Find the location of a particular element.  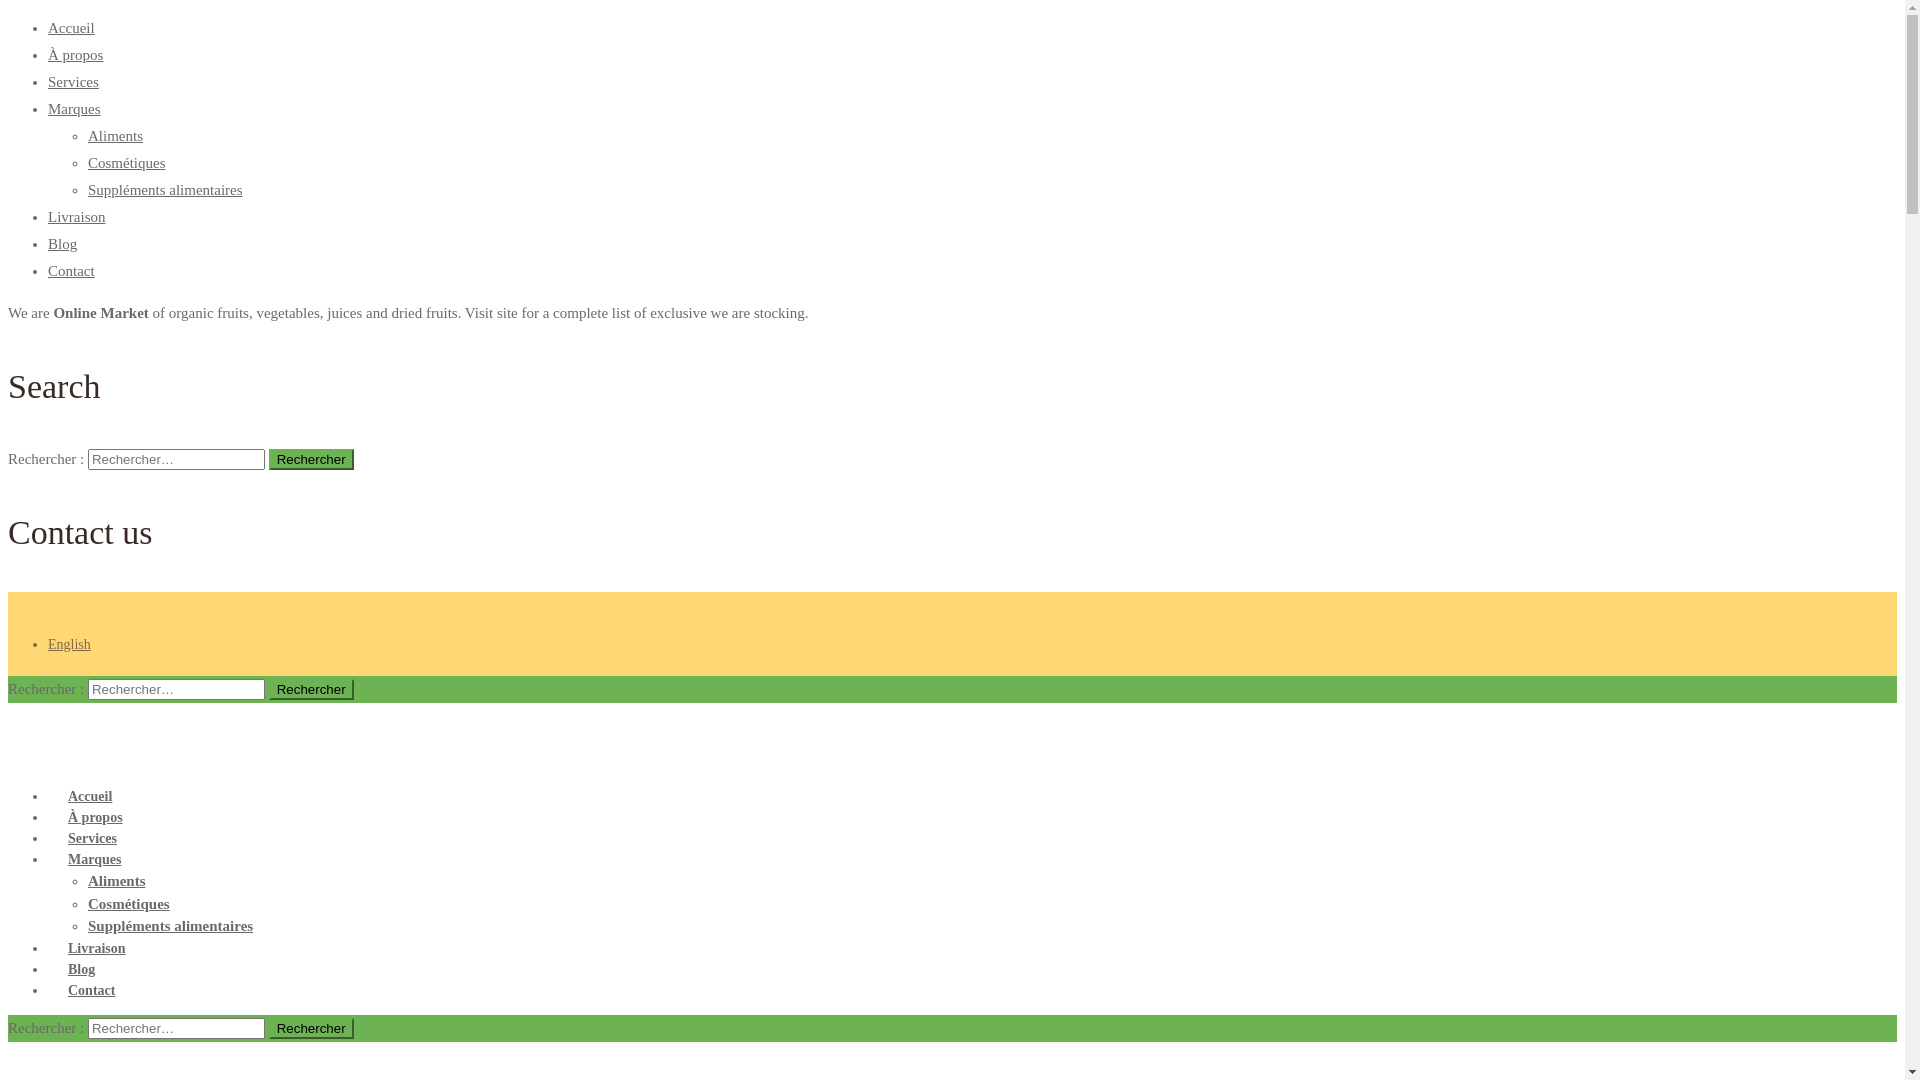

Accueil is located at coordinates (72, 28).